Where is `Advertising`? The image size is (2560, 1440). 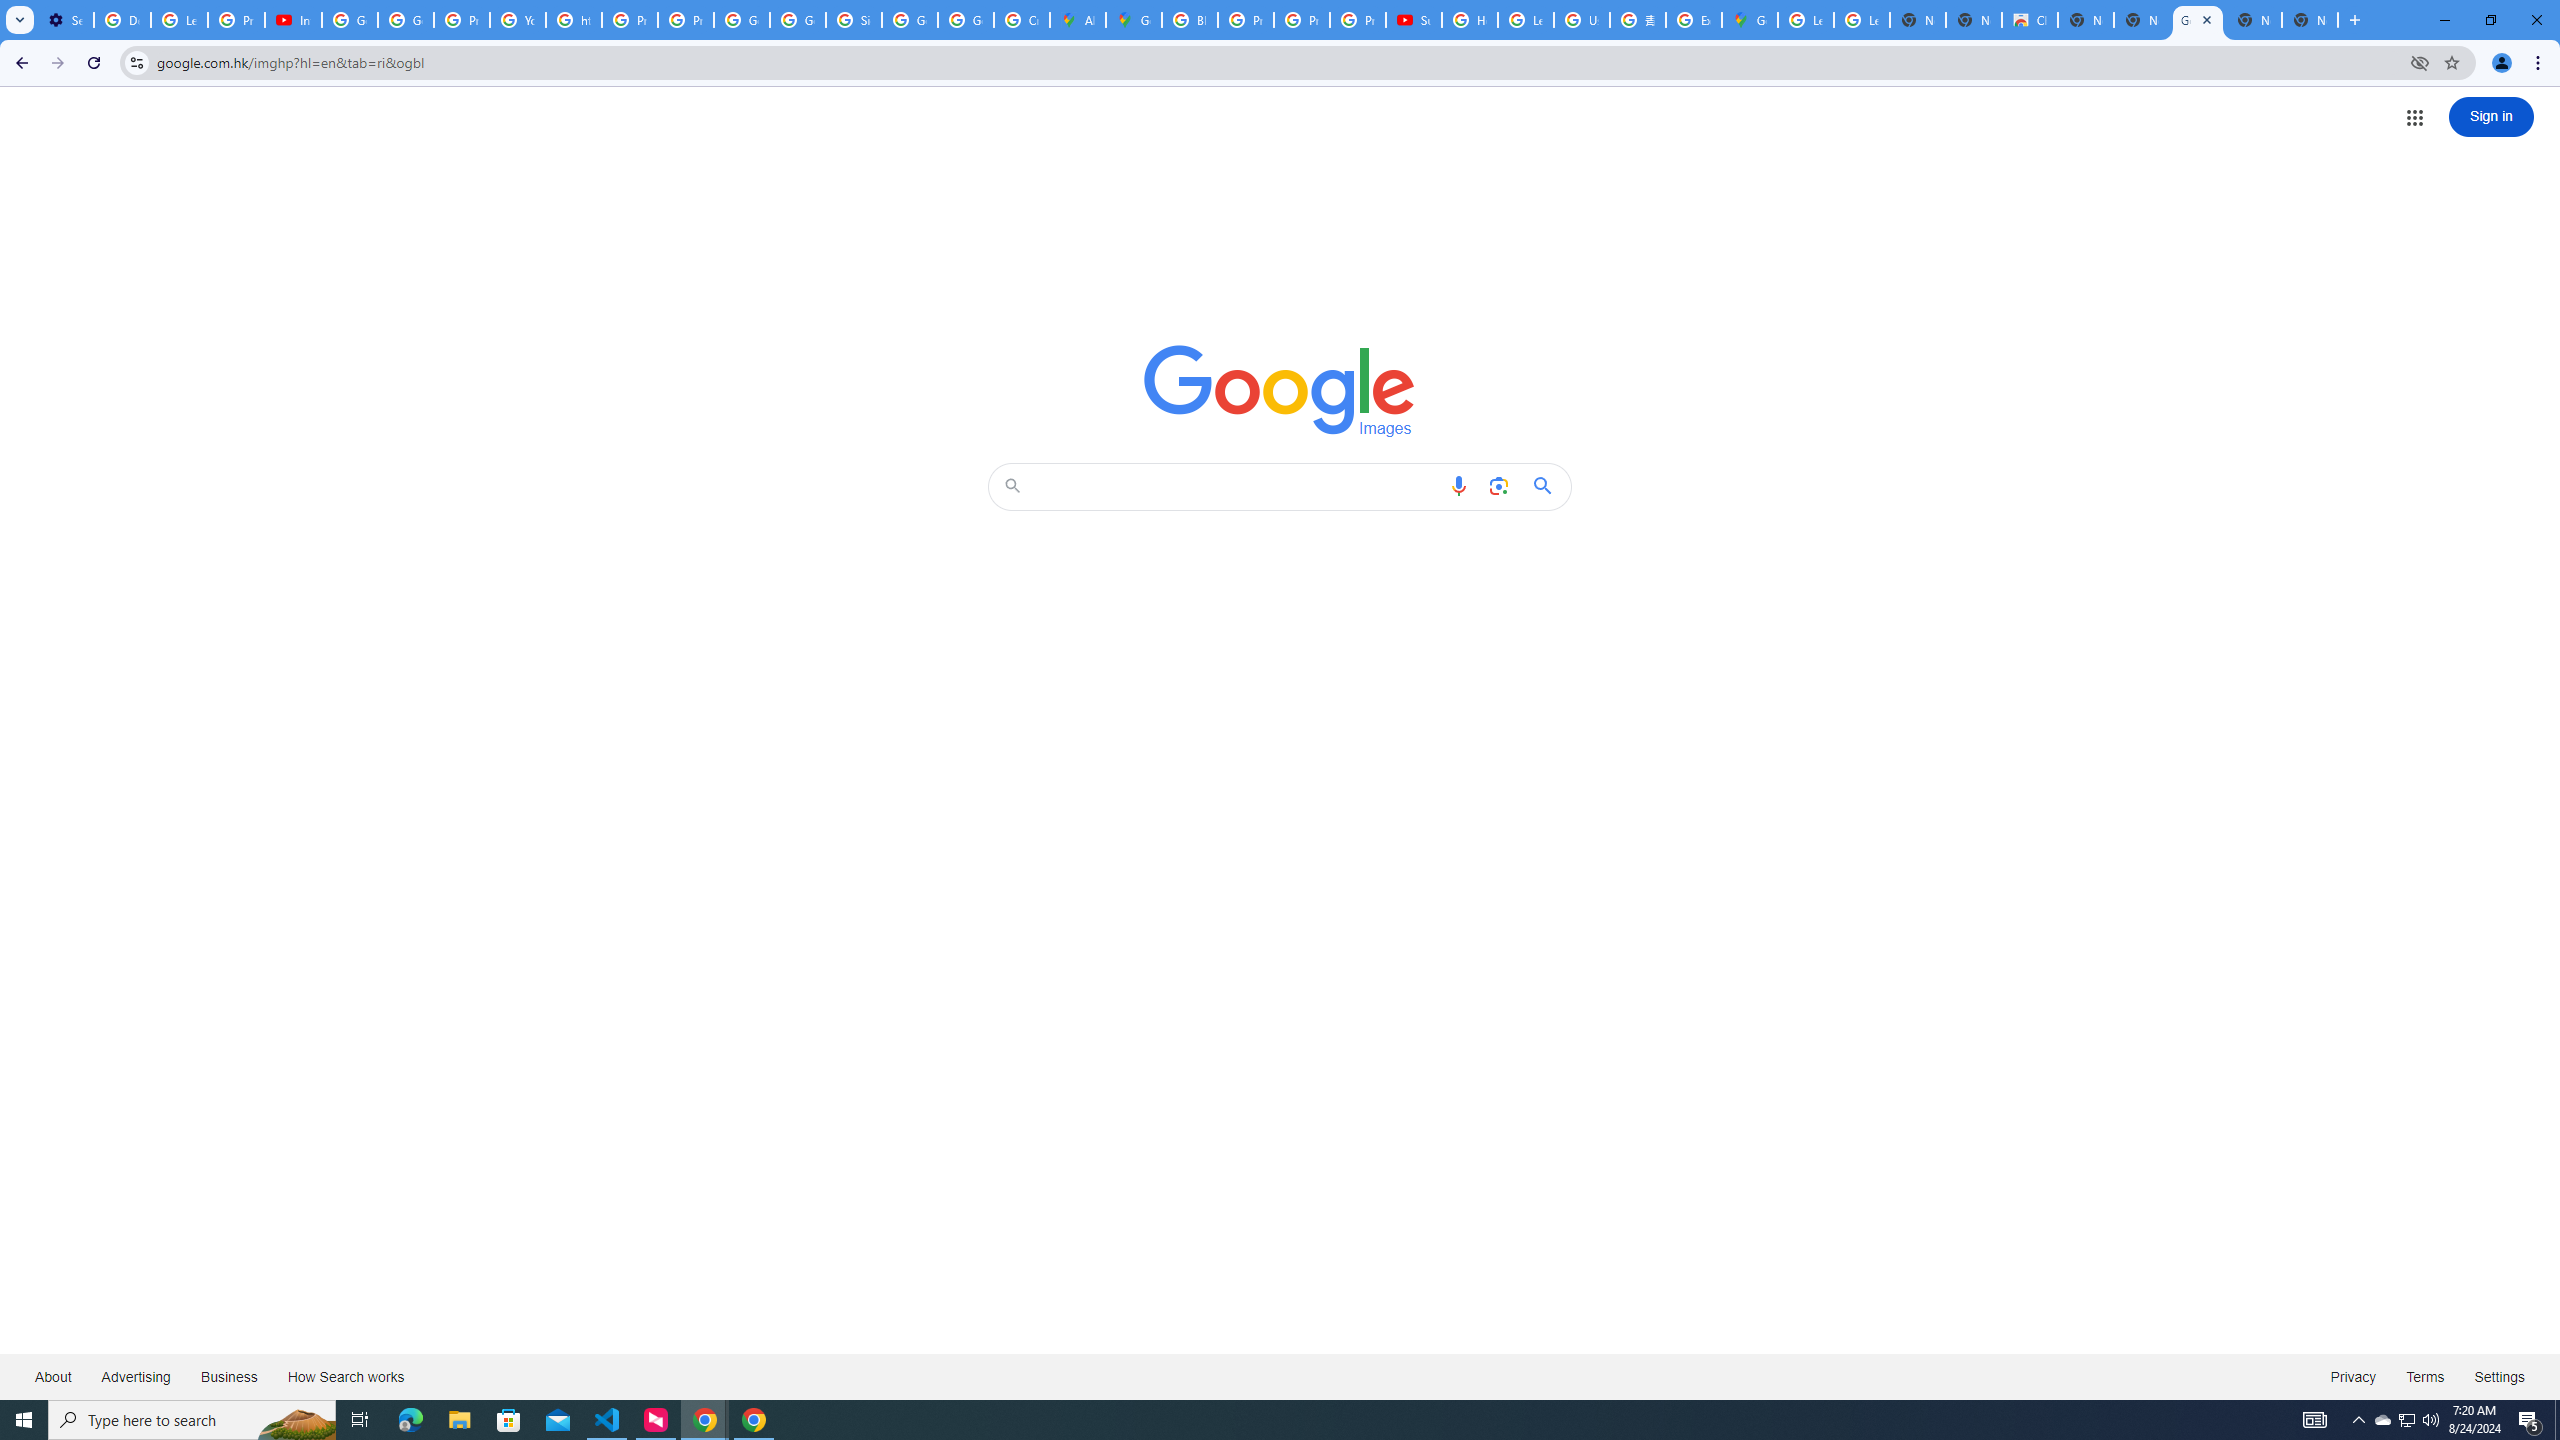
Advertising is located at coordinates (136, 1376).